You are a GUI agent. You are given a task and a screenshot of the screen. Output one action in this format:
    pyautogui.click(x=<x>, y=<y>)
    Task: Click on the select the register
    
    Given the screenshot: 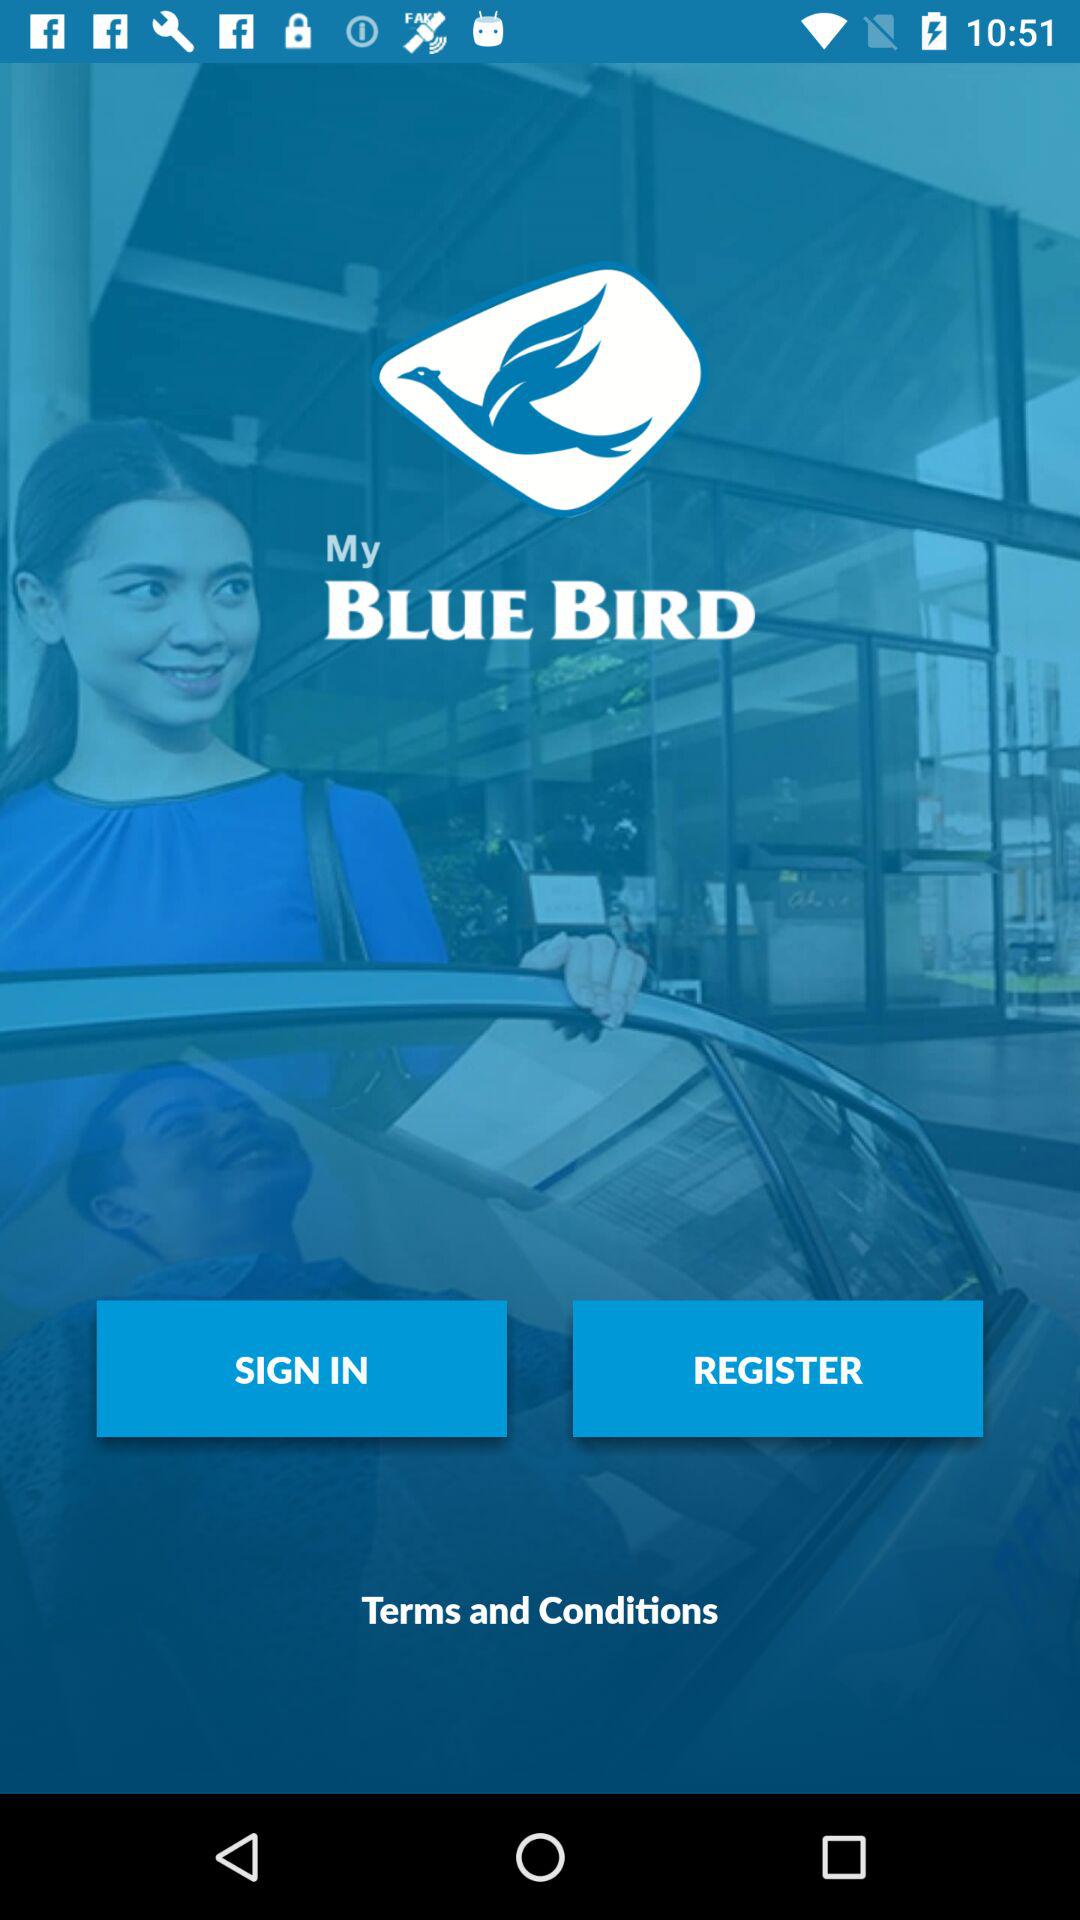 What is the action you would take?
    pyautogui.click(x=778, y=1368)
    